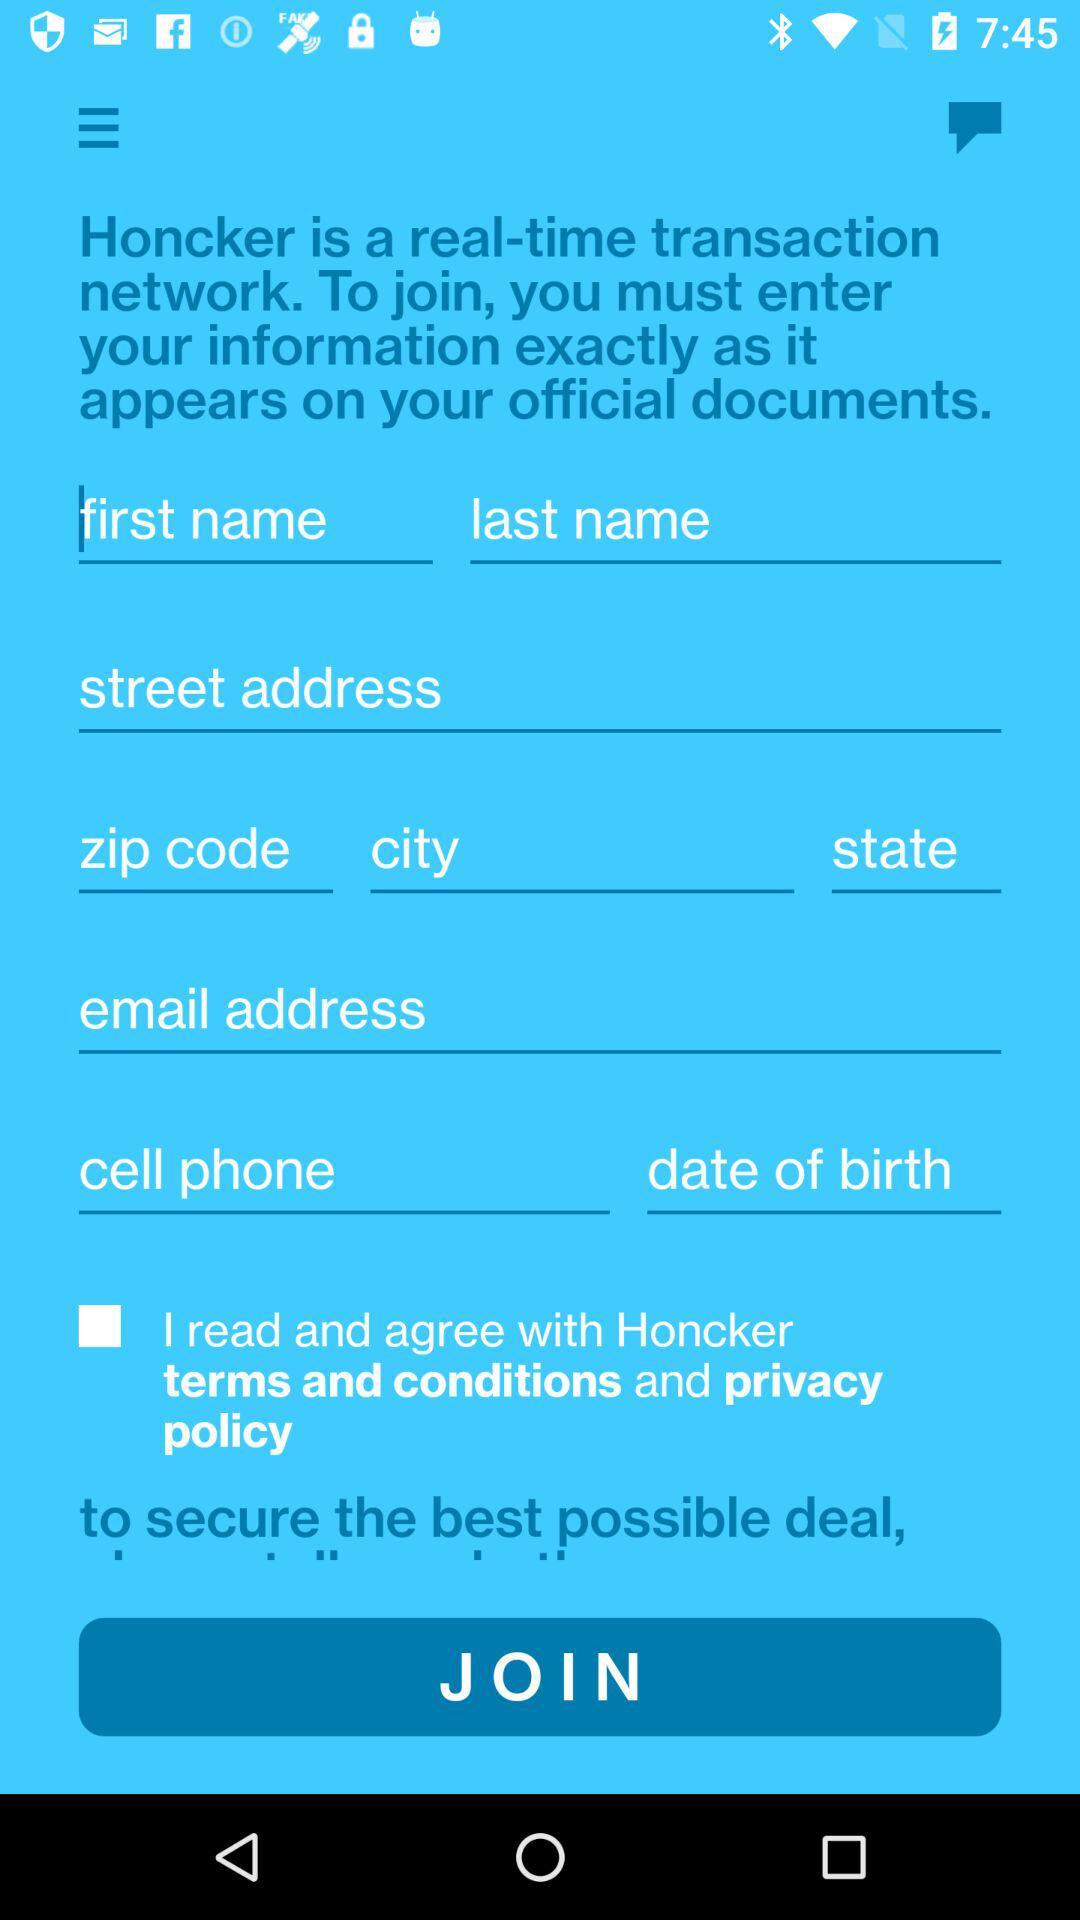 The height and width of the screenshot is (1920, 1080). I want to click on dropdown menu, so click(98, 128).